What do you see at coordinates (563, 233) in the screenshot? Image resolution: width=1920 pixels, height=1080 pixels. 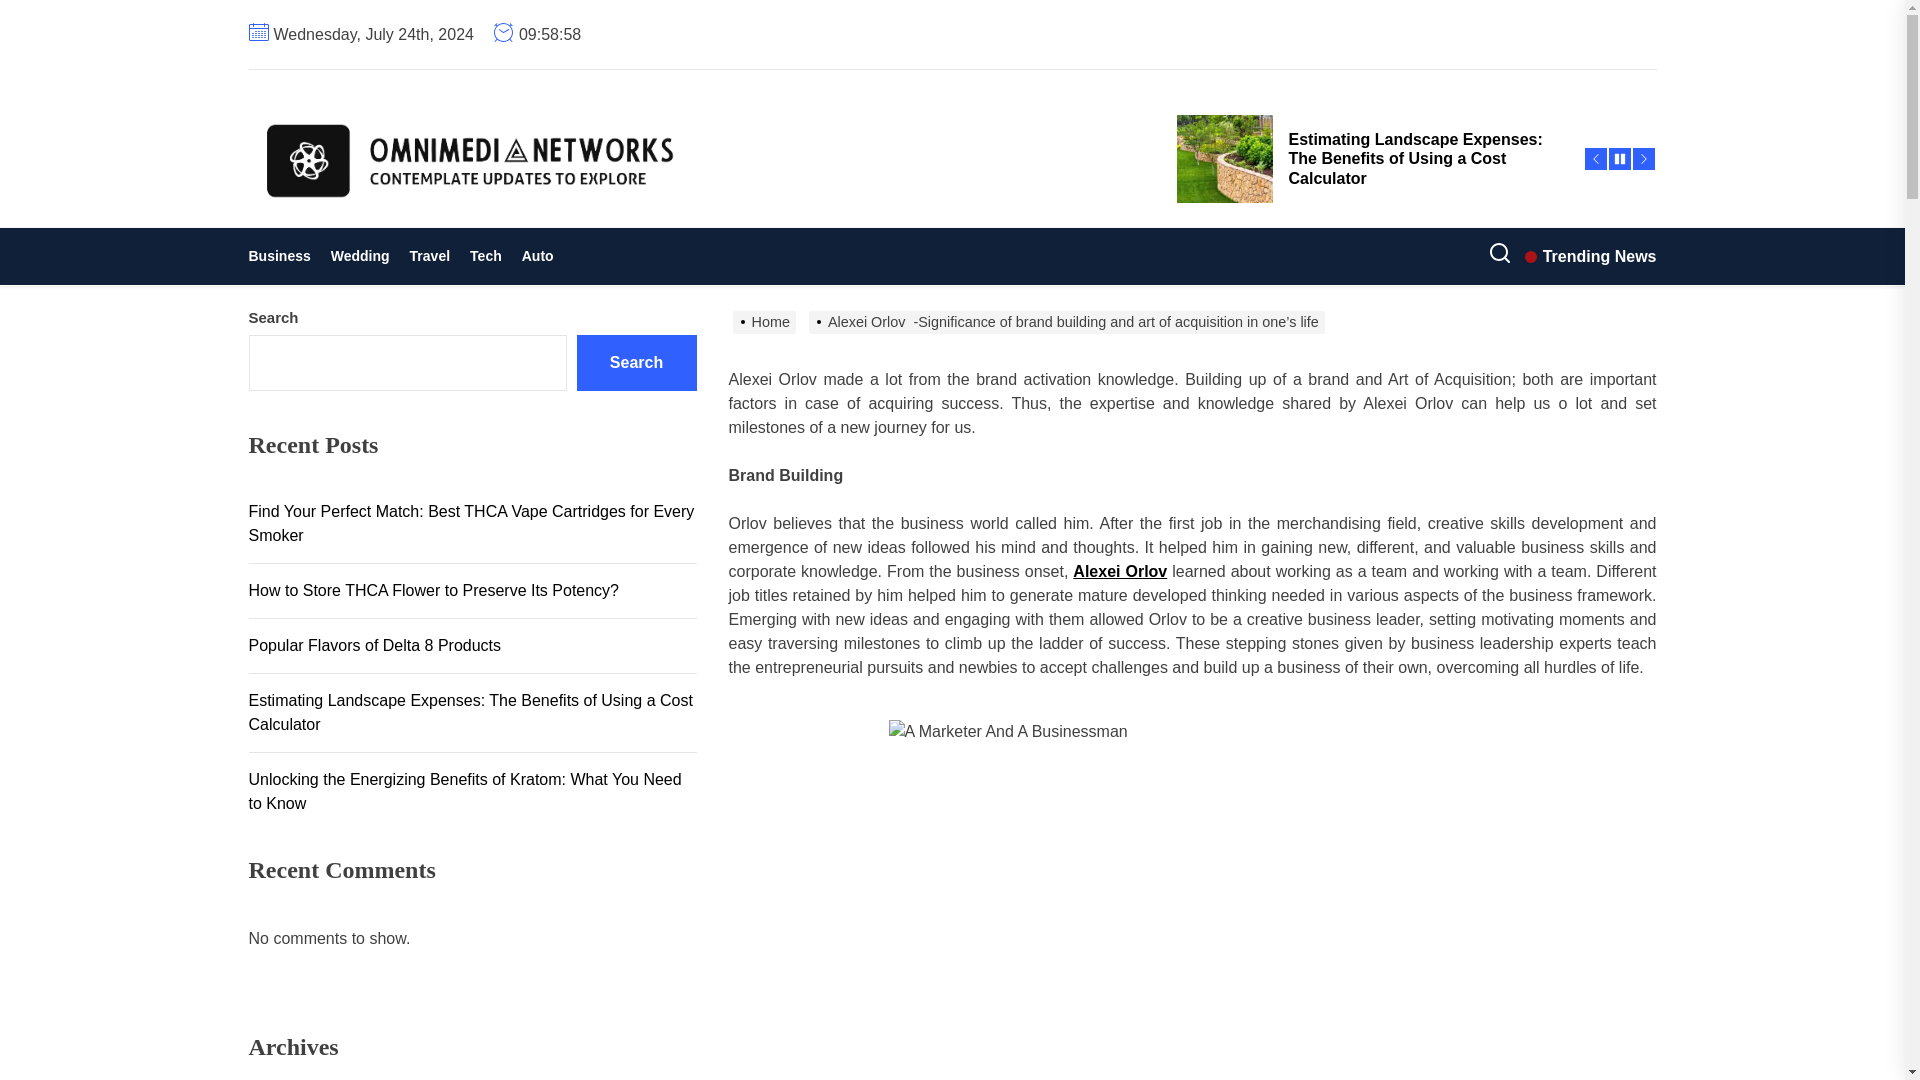 I see `OMNI MEDIA NETWORKS` at bounding box center [563, 233].